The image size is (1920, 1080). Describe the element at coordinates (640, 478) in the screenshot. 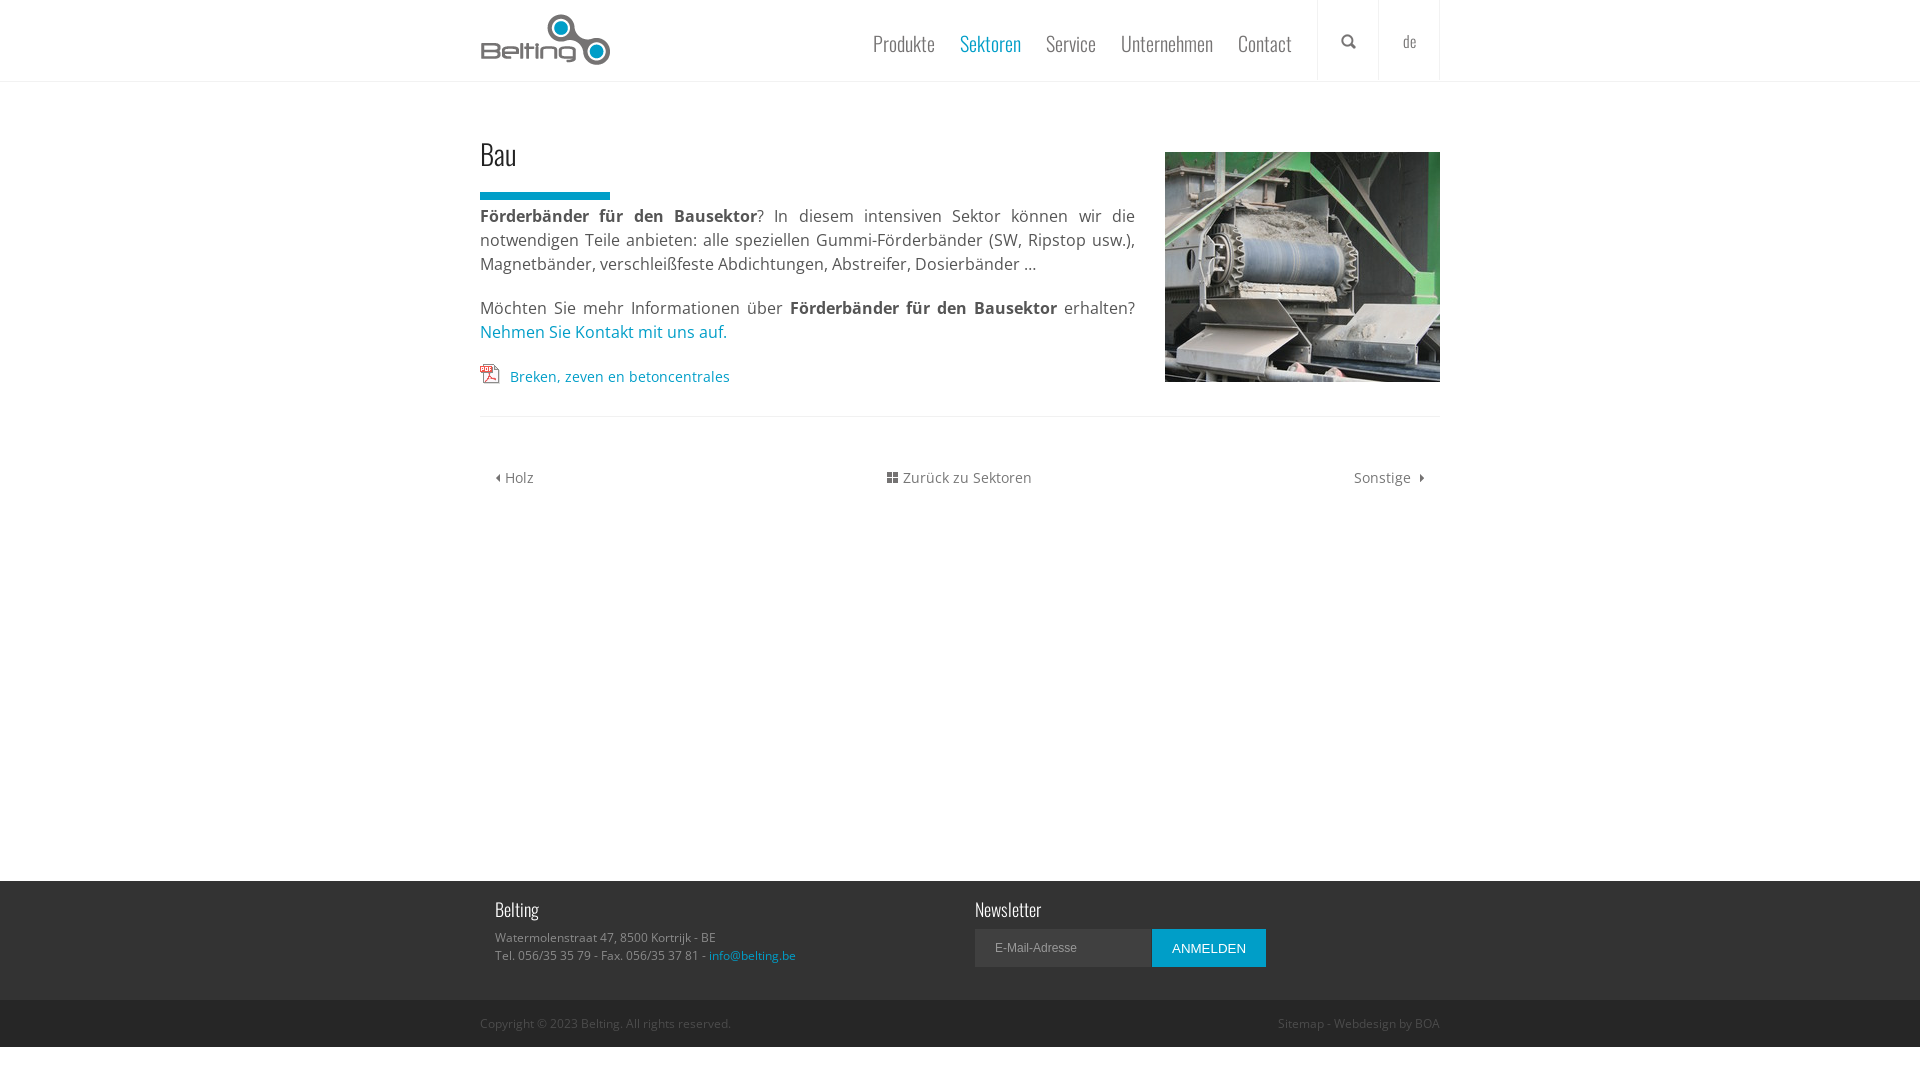

I see `Holz` at that location.